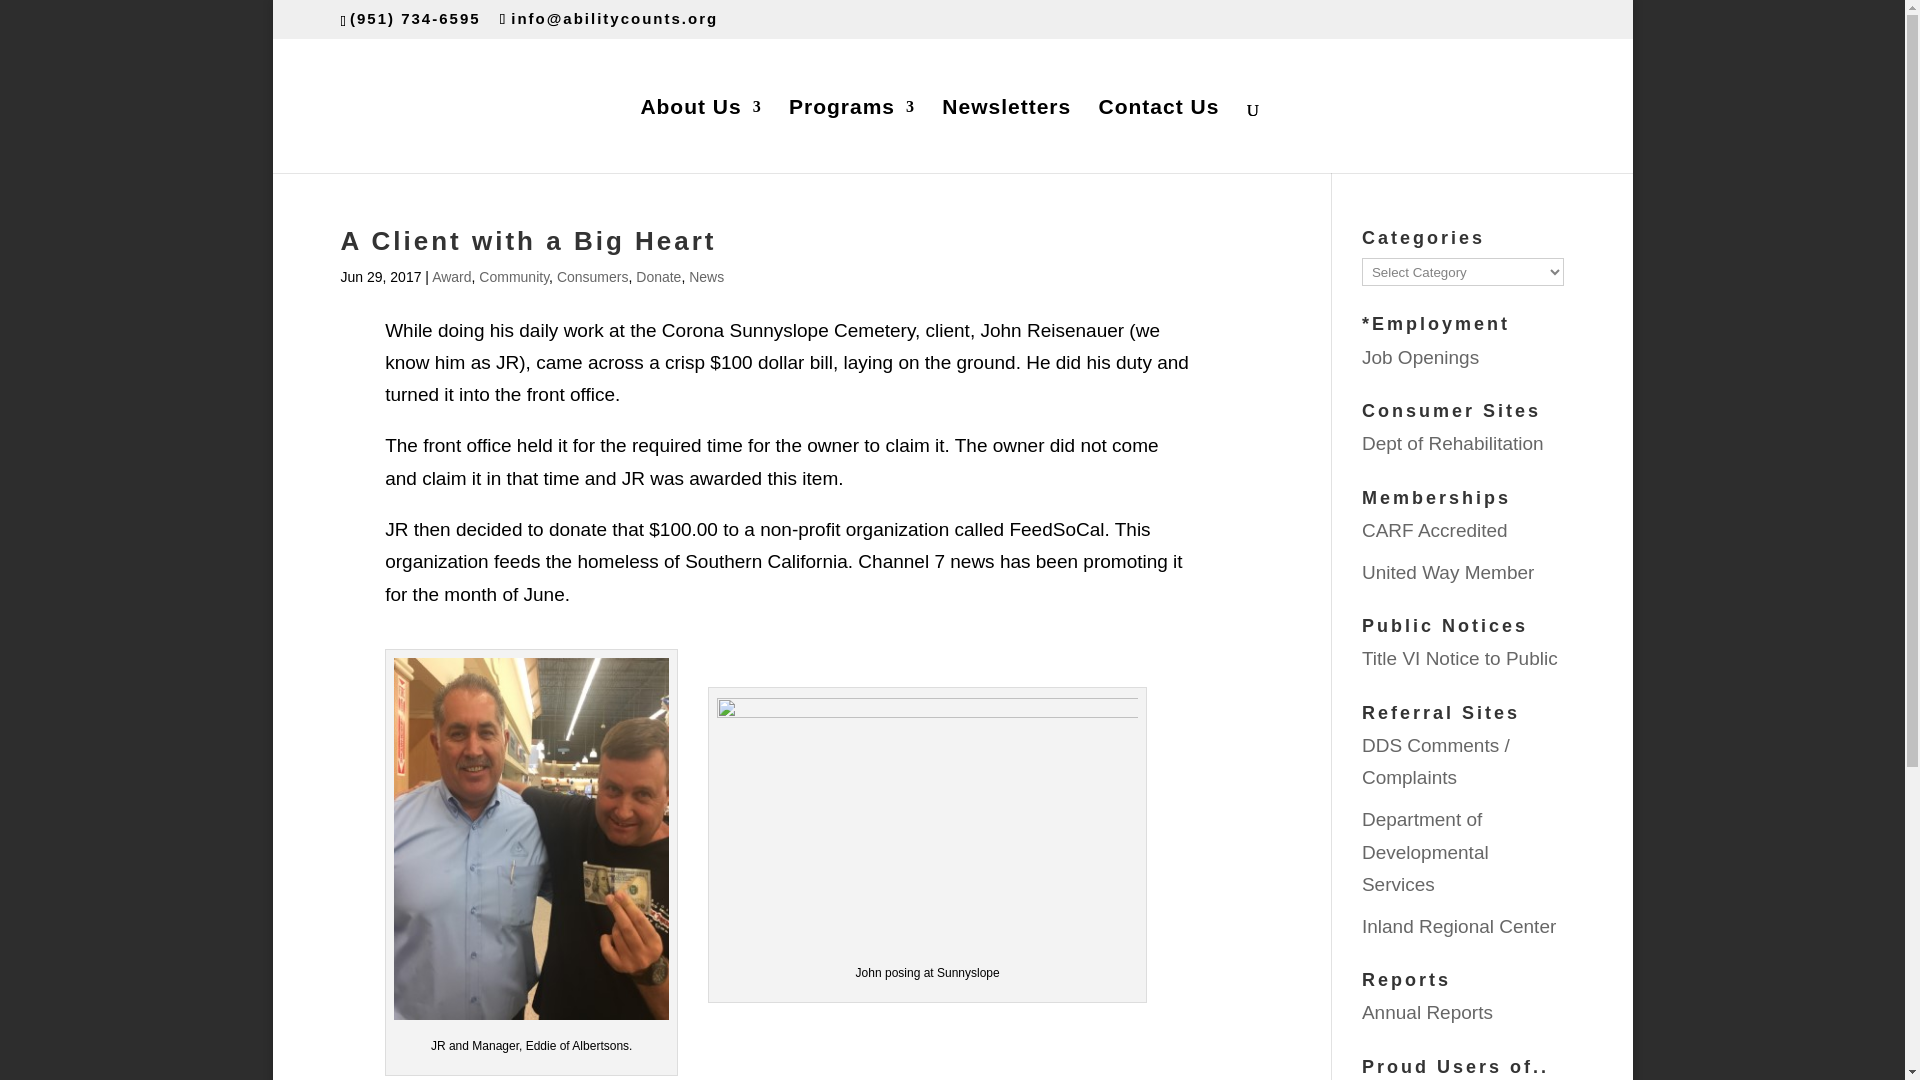 This screenshot has width=1920, height=1080. I want to click on Notifying the public of rights under Title VI., so click(1459, 658).